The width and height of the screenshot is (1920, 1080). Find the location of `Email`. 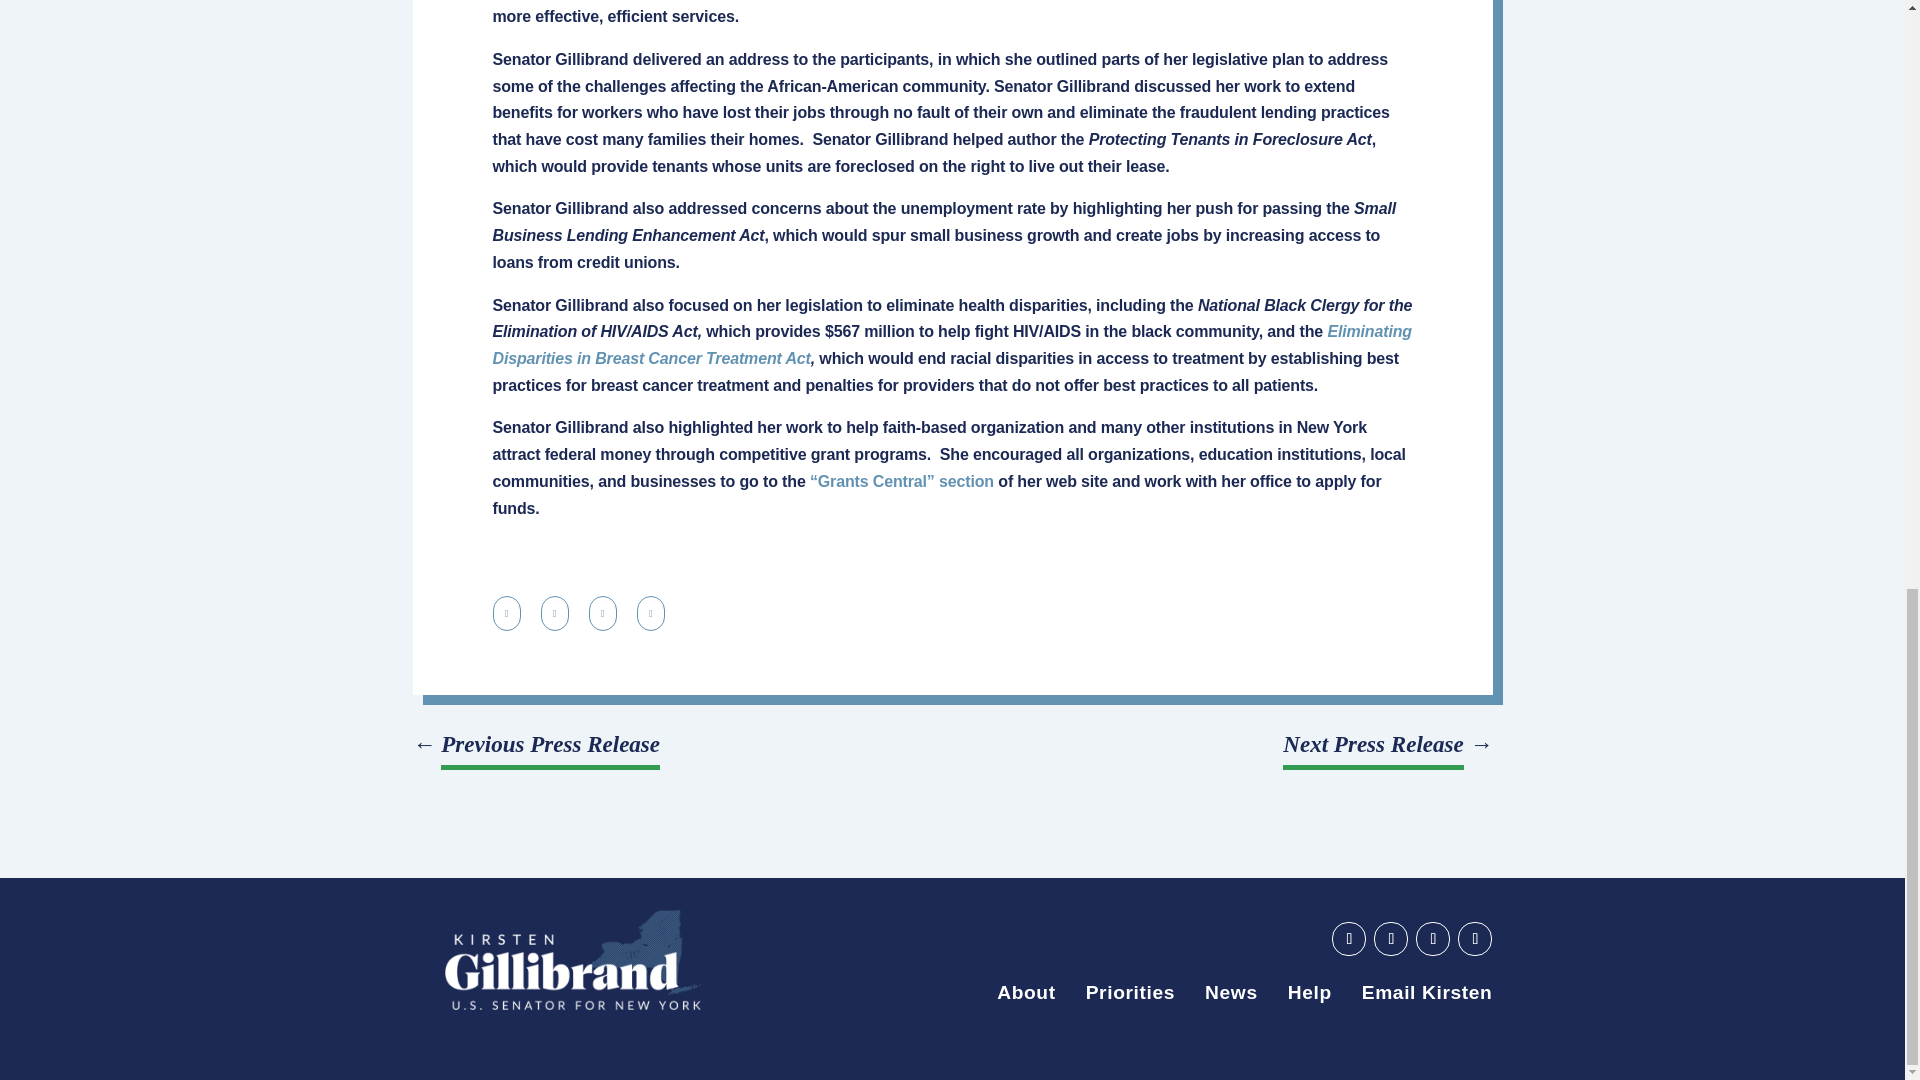

Email is located at coordinates (554, 613).